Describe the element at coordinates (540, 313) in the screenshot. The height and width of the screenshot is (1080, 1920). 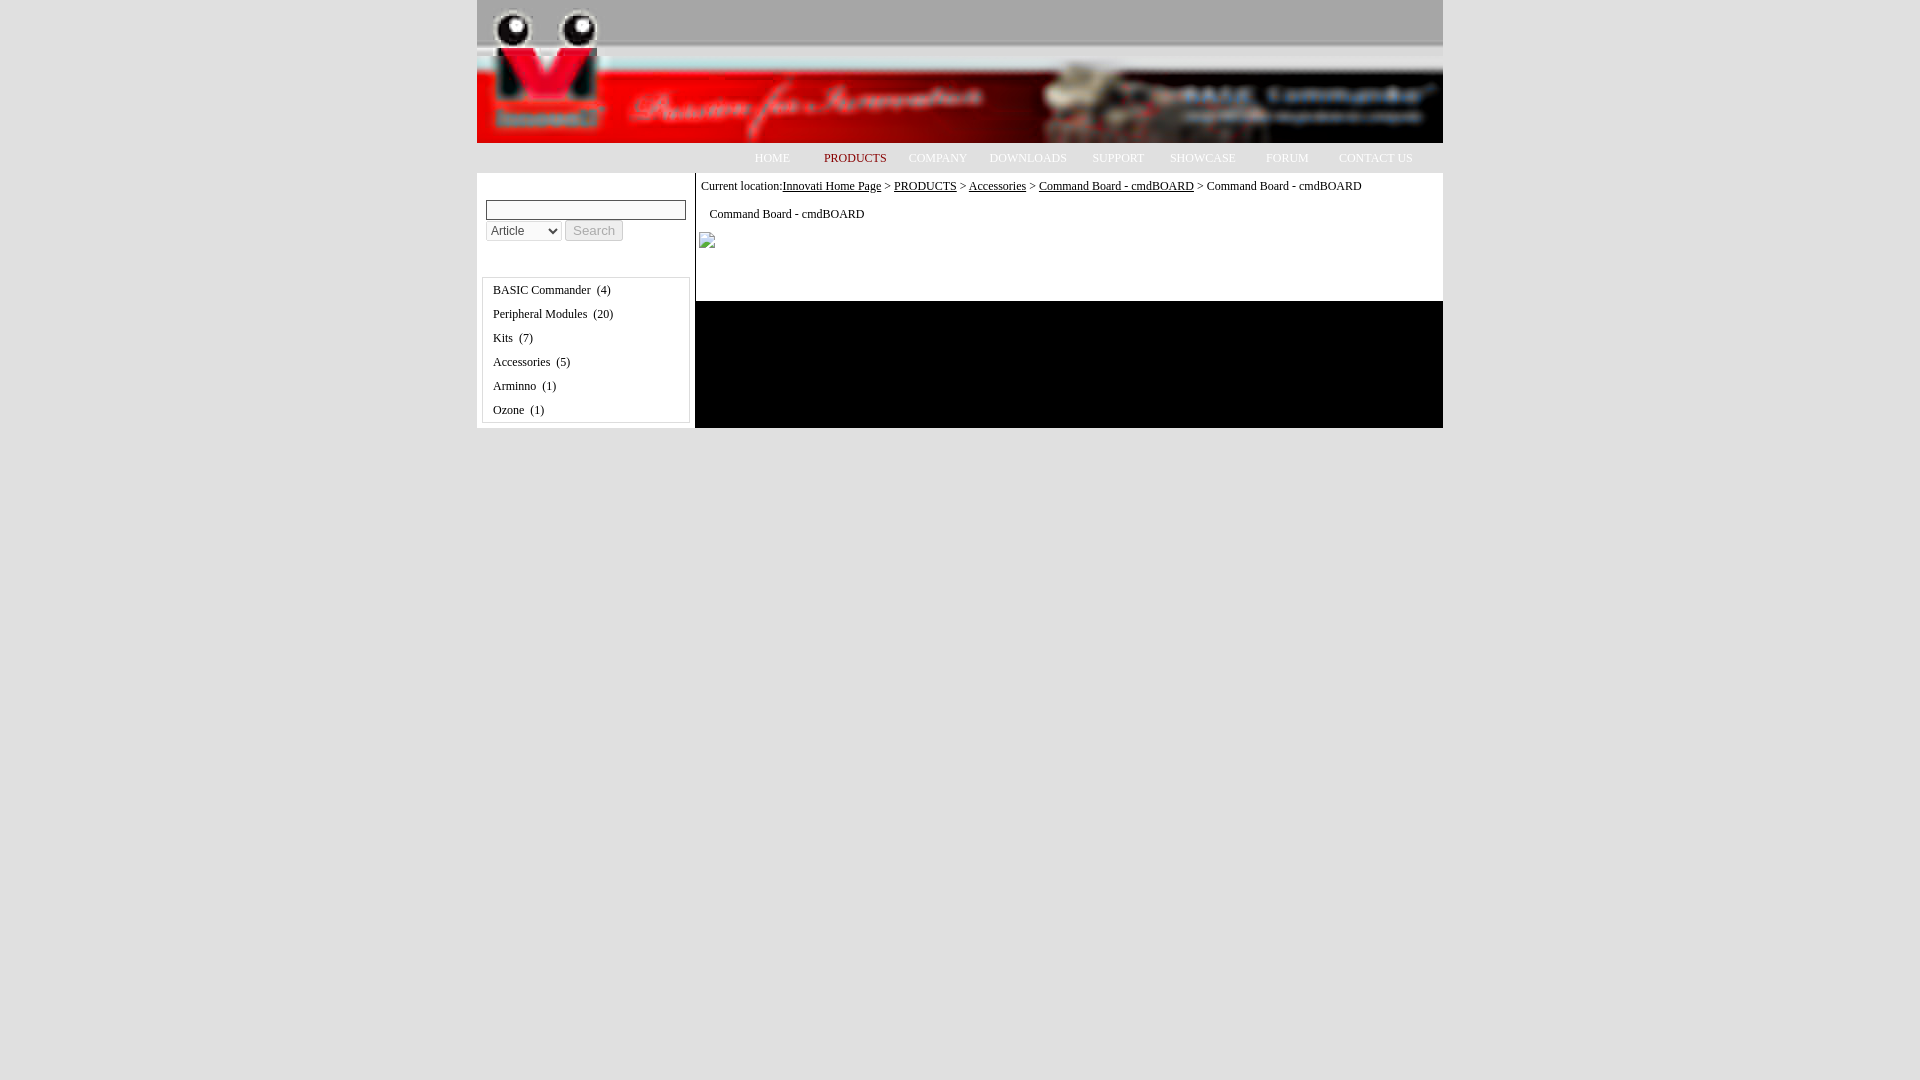
I see `Peripheral Modules` at that location.